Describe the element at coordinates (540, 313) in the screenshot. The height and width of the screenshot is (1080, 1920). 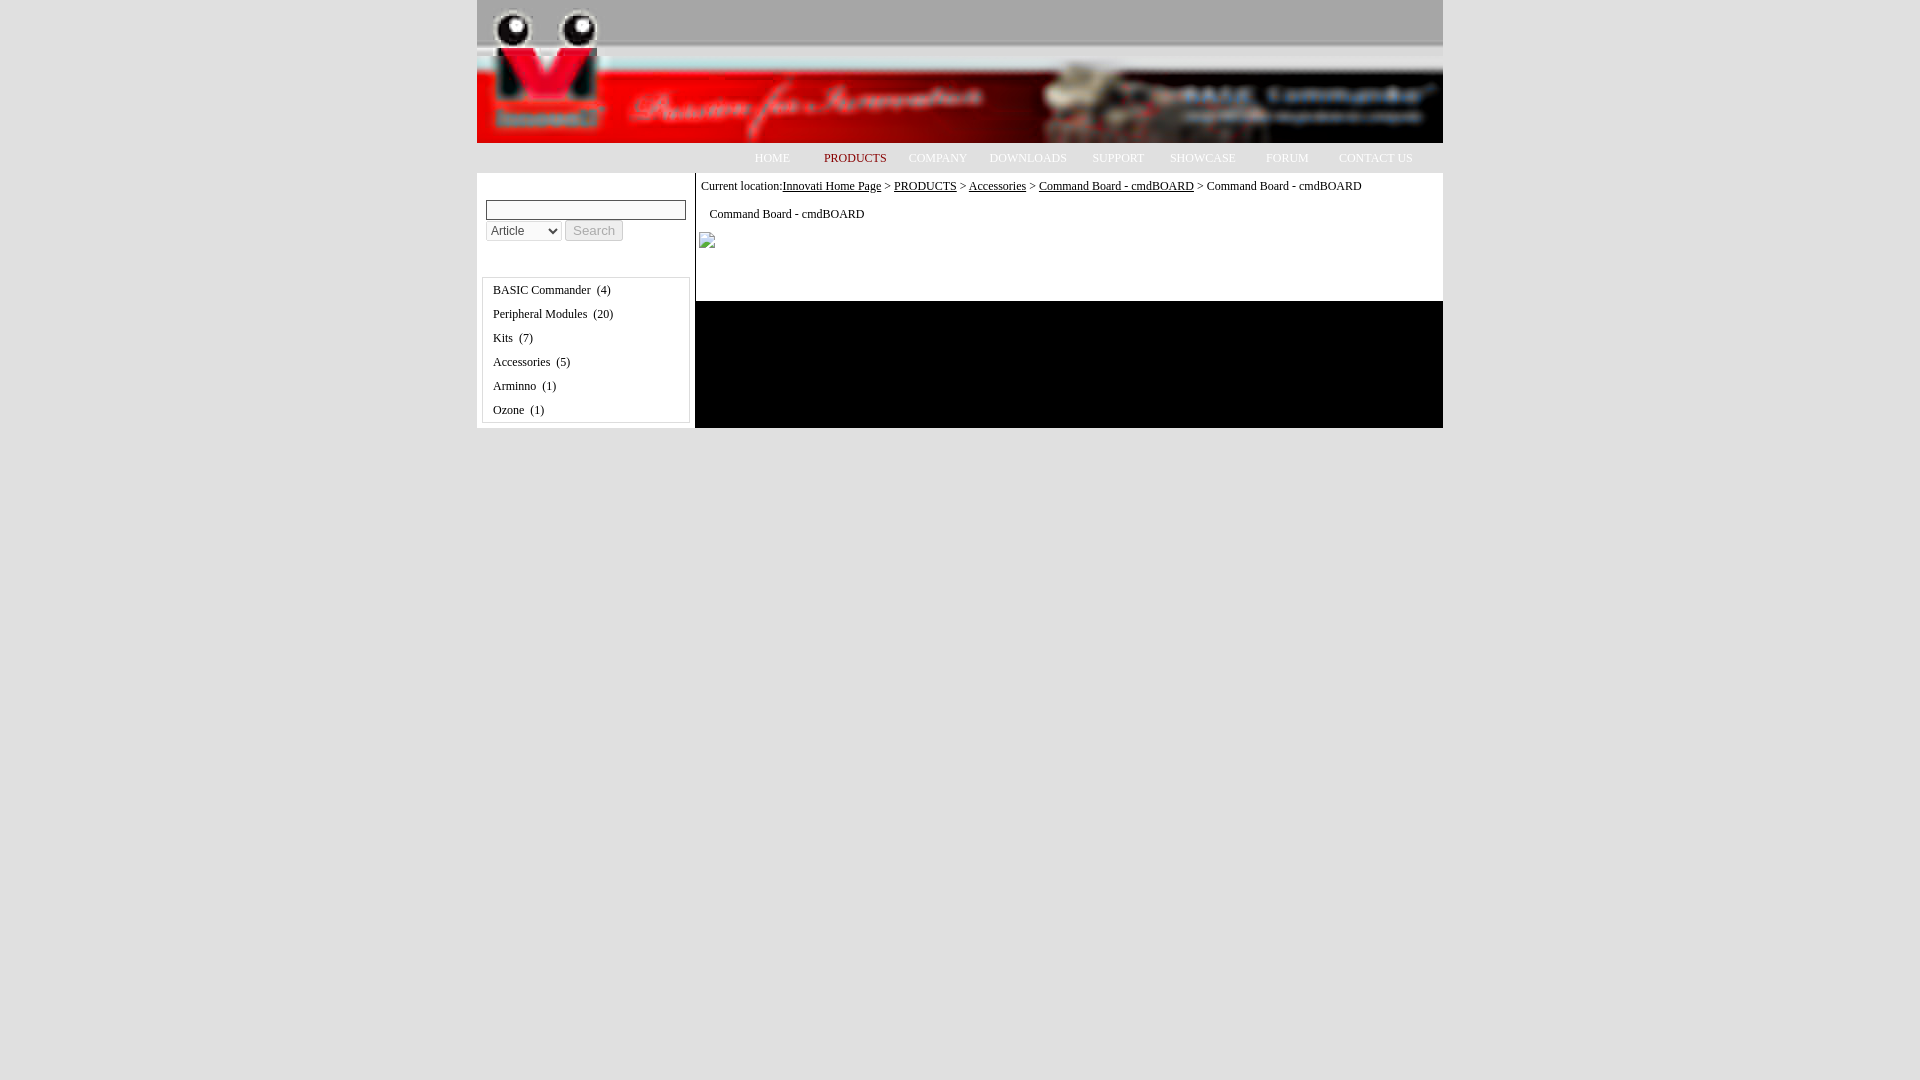
I see `Peripheral Modules` at that location.